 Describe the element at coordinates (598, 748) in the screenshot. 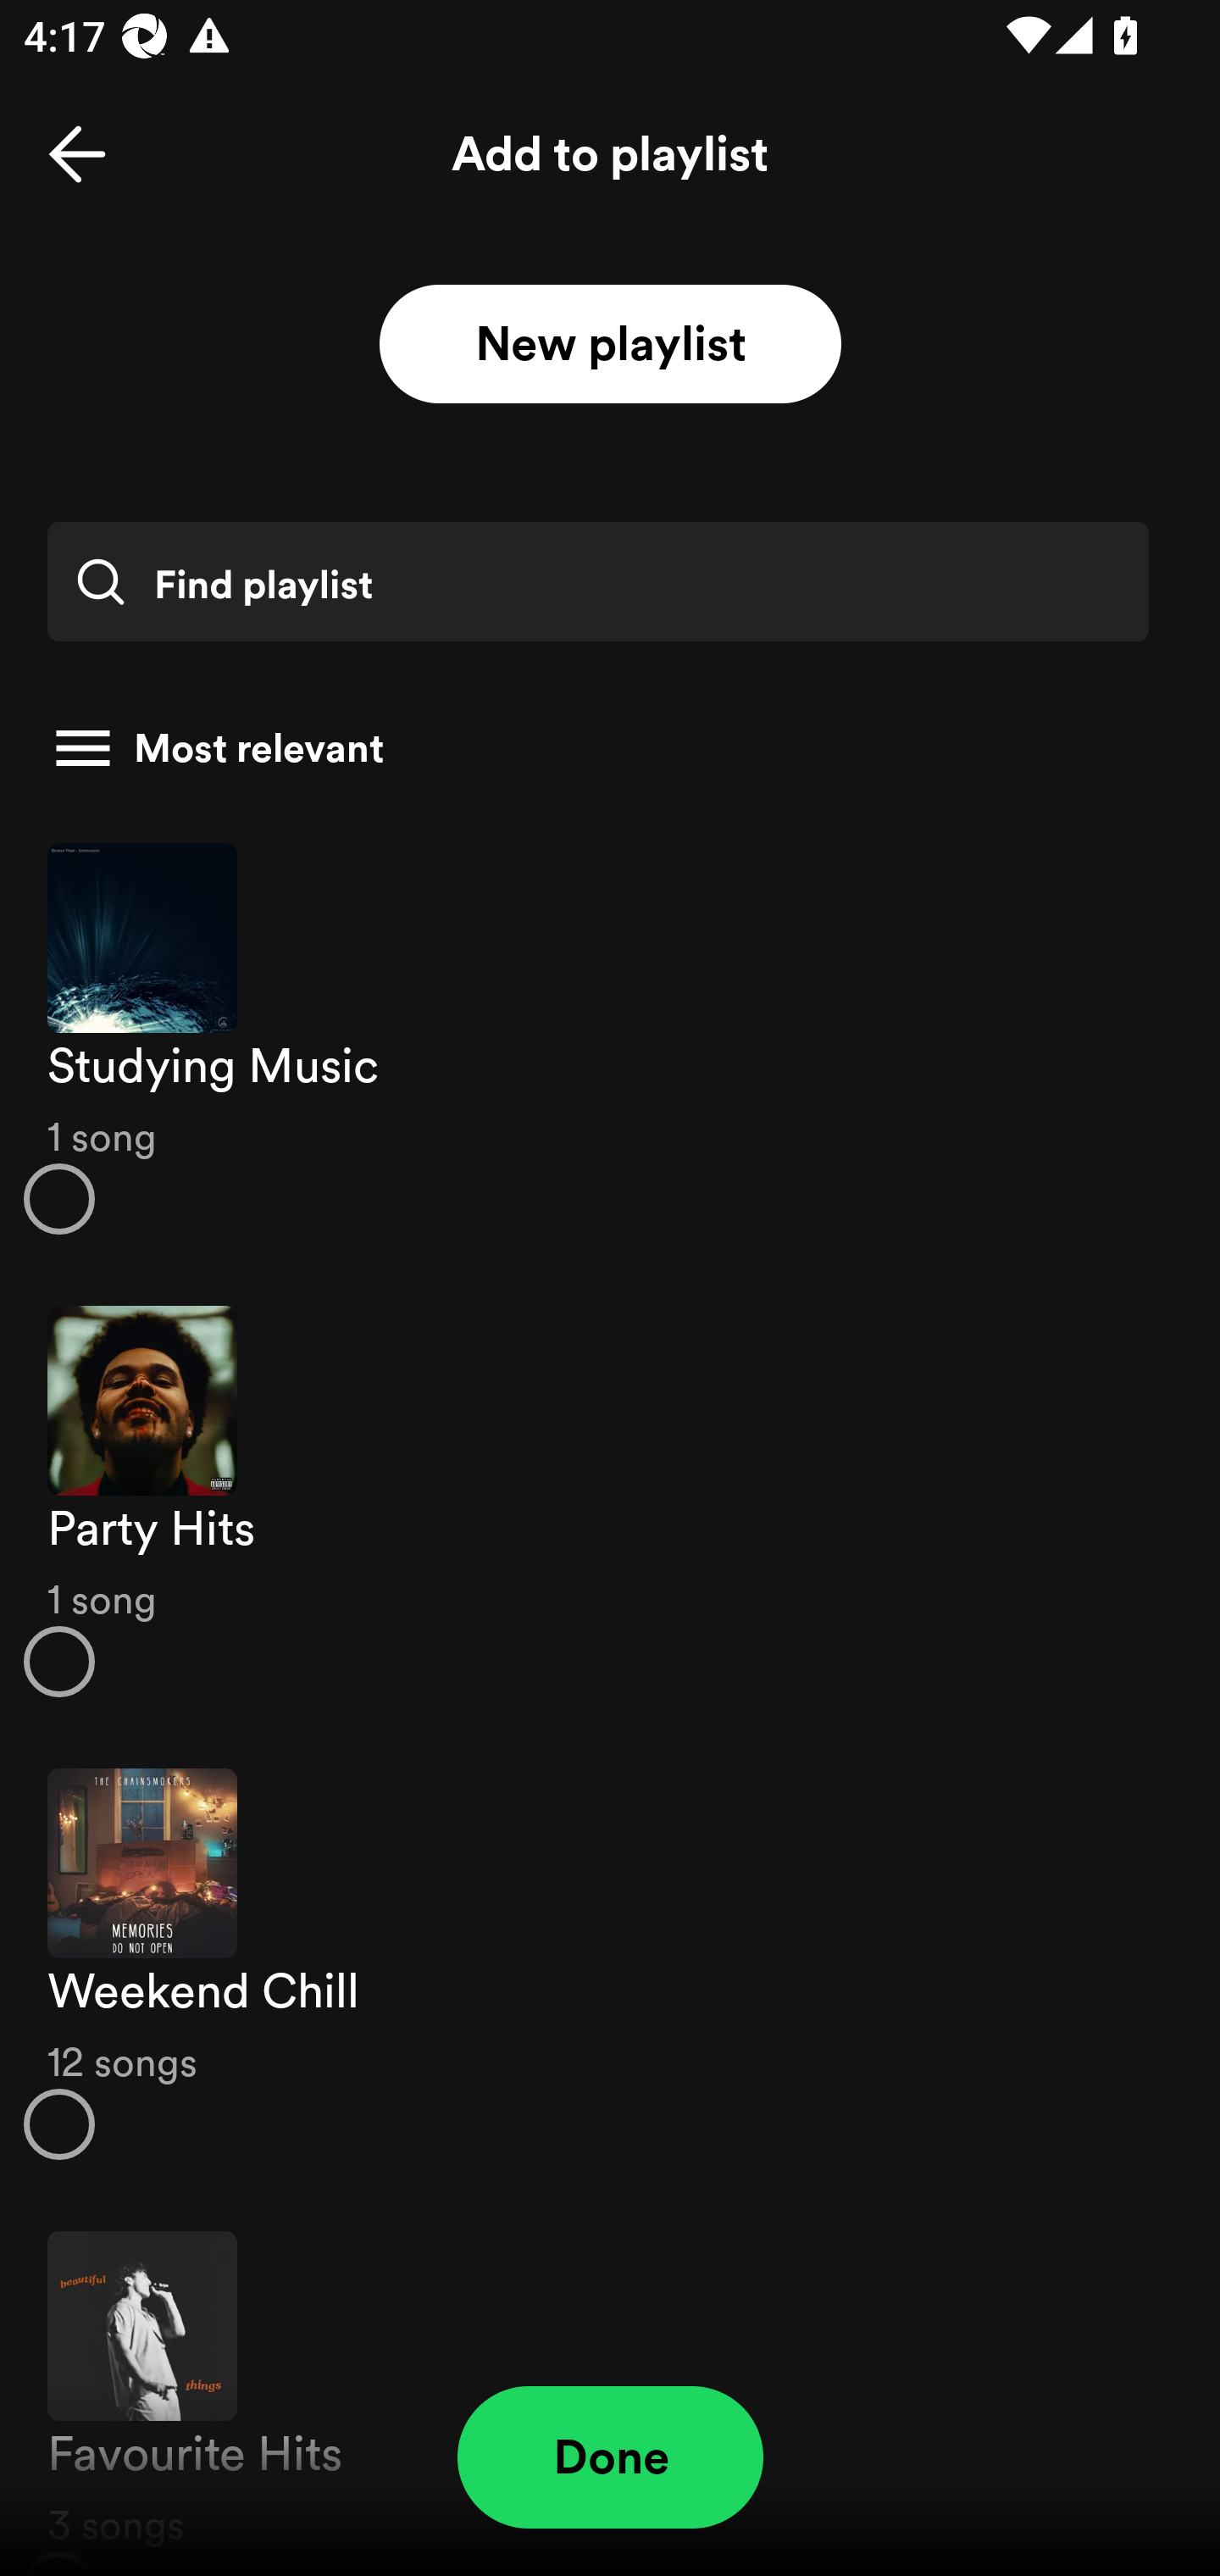

I see `Most relevant` at that location.